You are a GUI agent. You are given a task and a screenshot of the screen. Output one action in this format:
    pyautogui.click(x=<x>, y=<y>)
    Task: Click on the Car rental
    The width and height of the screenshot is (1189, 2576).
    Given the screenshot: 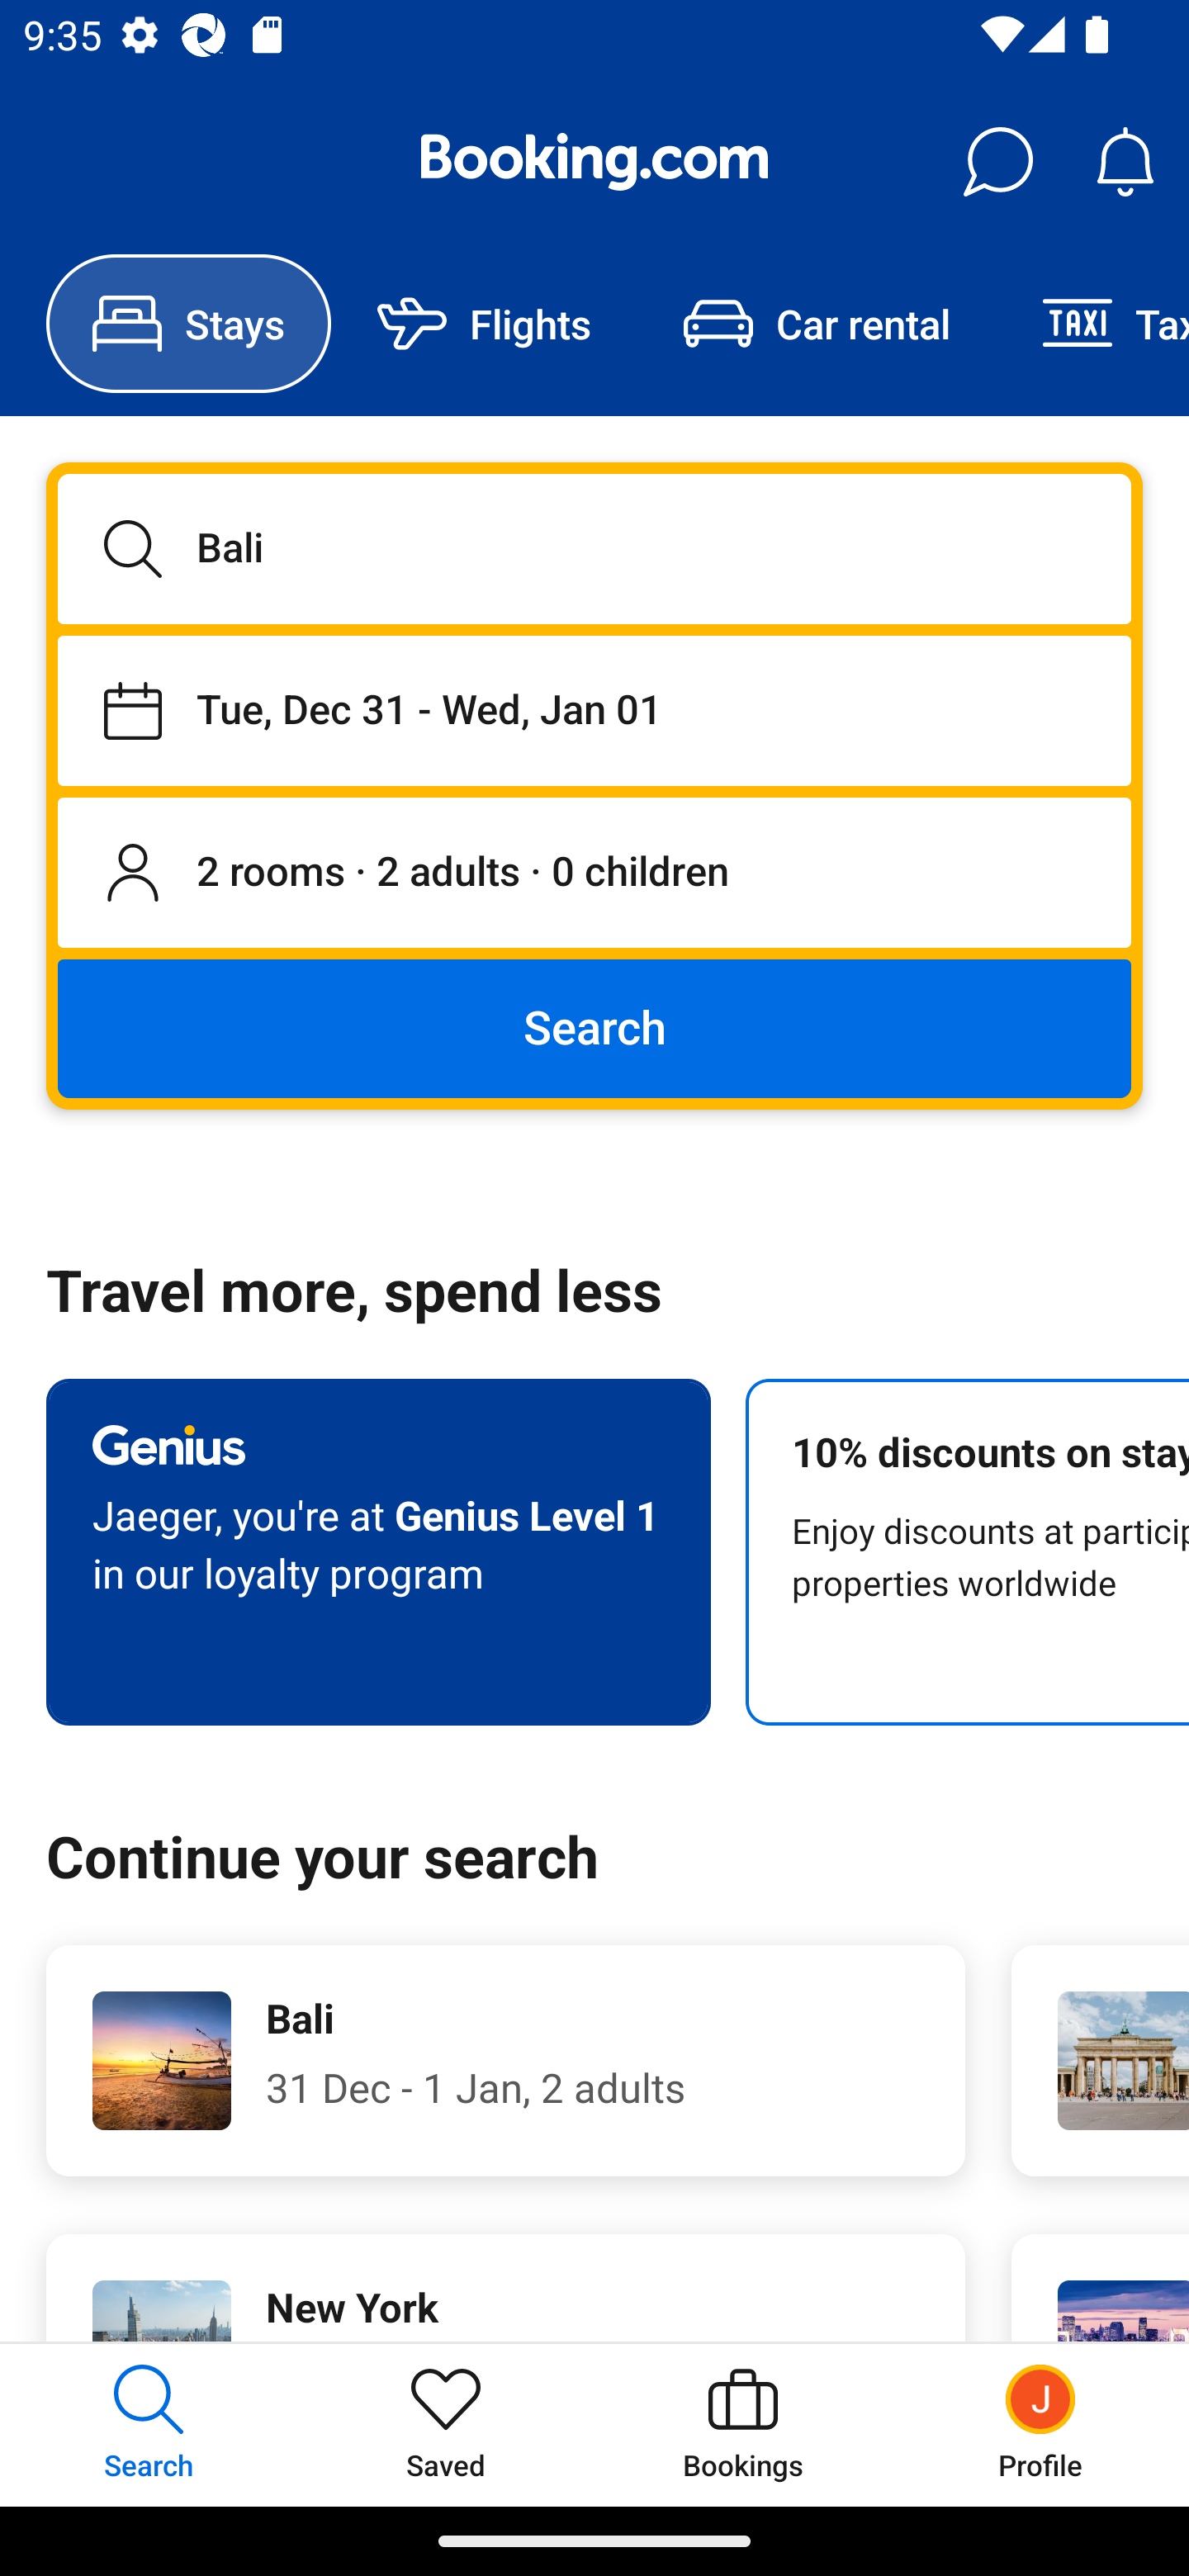 What is the action you would take?
    pyautogui.click(x=816, y=324)
    